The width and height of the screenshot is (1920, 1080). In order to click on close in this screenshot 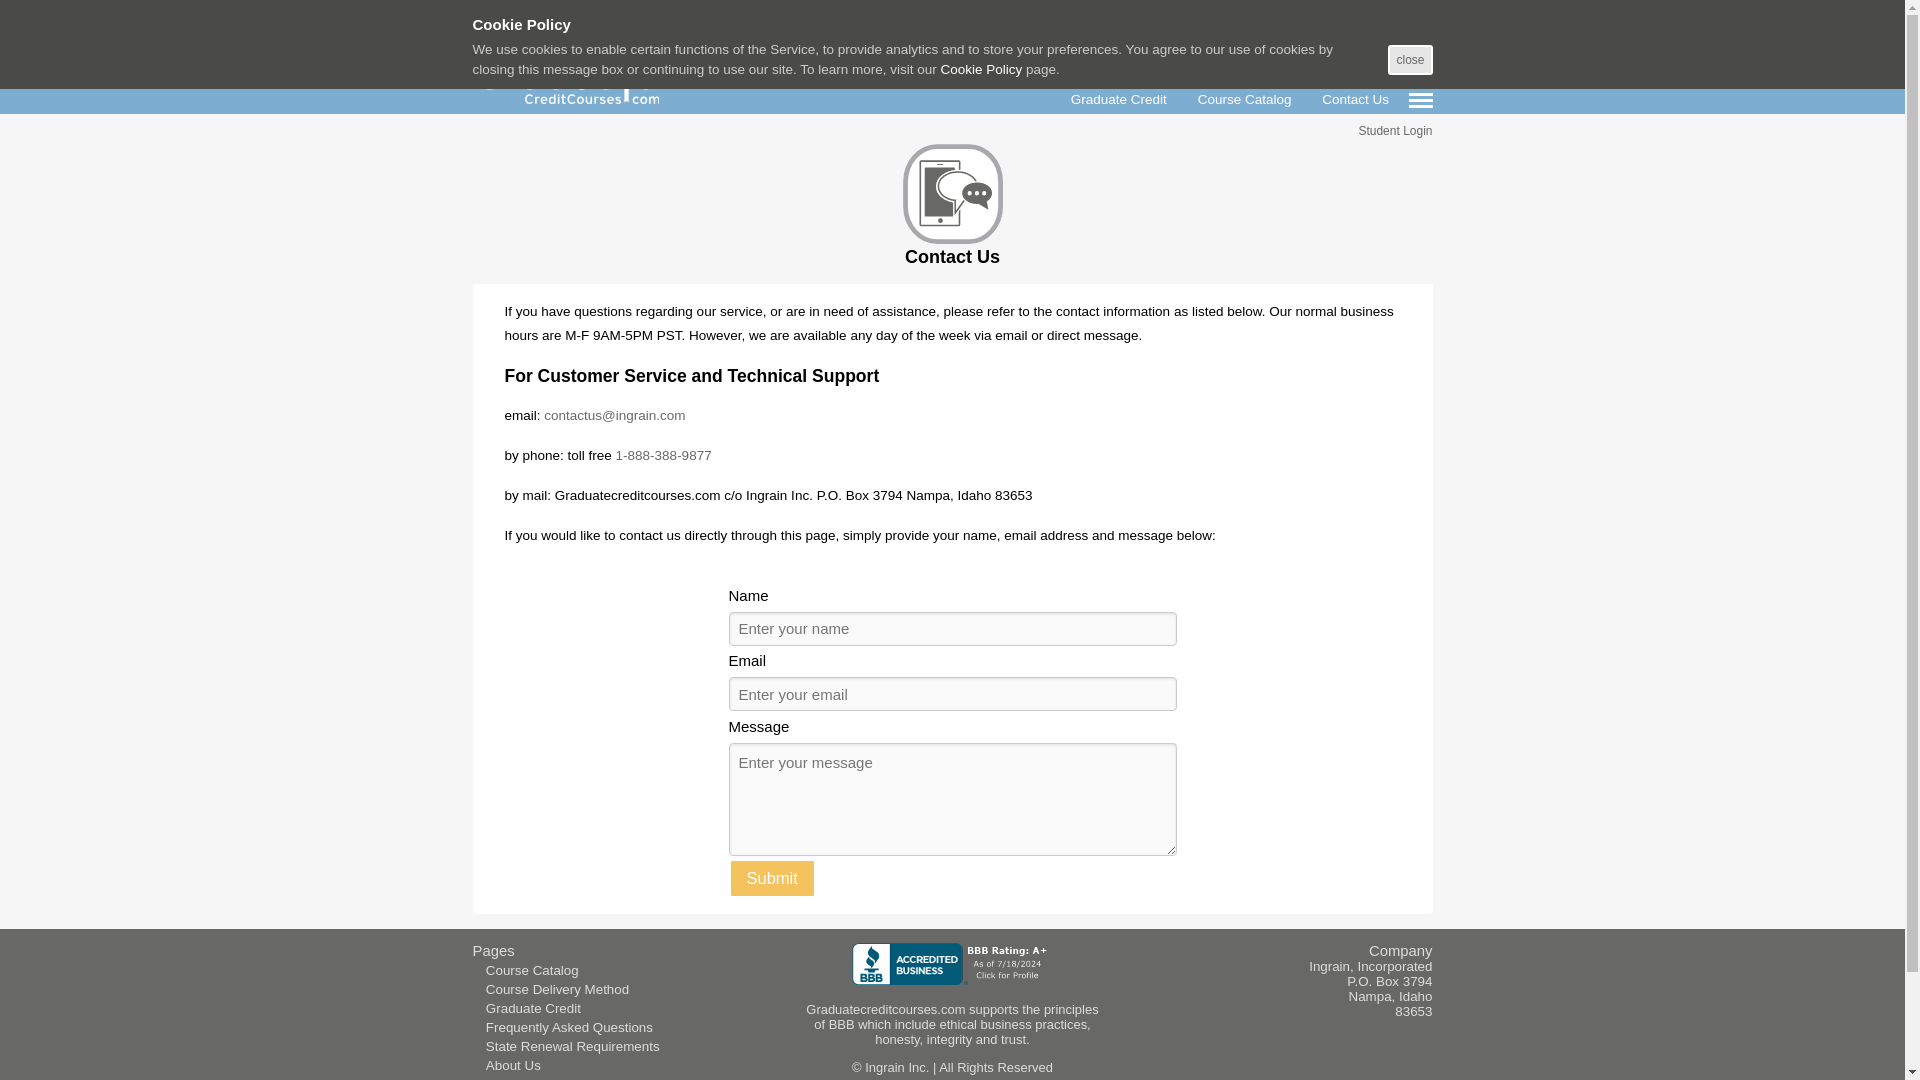, I will do `click(1410, 60)`.